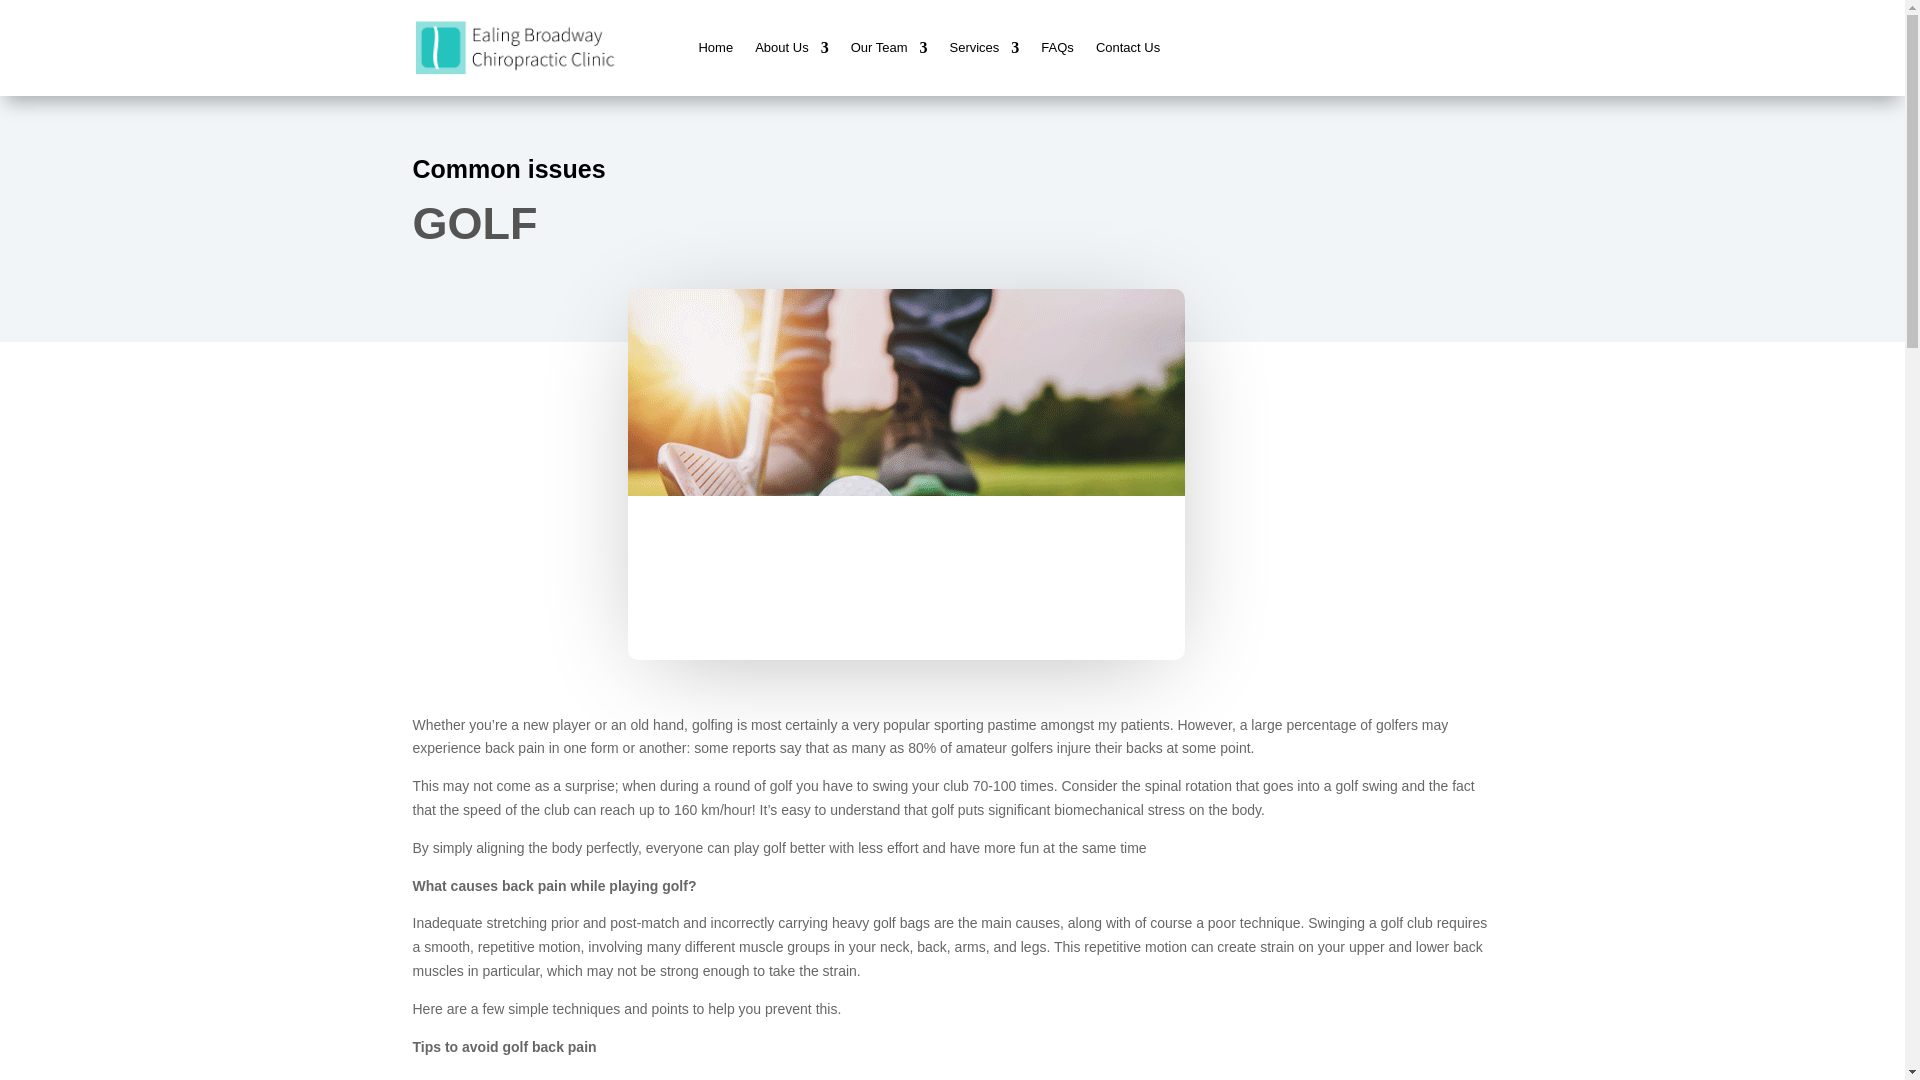  Describe the element at coordinates (906, 474) in the screenshot. I see `photography-14` at that location.